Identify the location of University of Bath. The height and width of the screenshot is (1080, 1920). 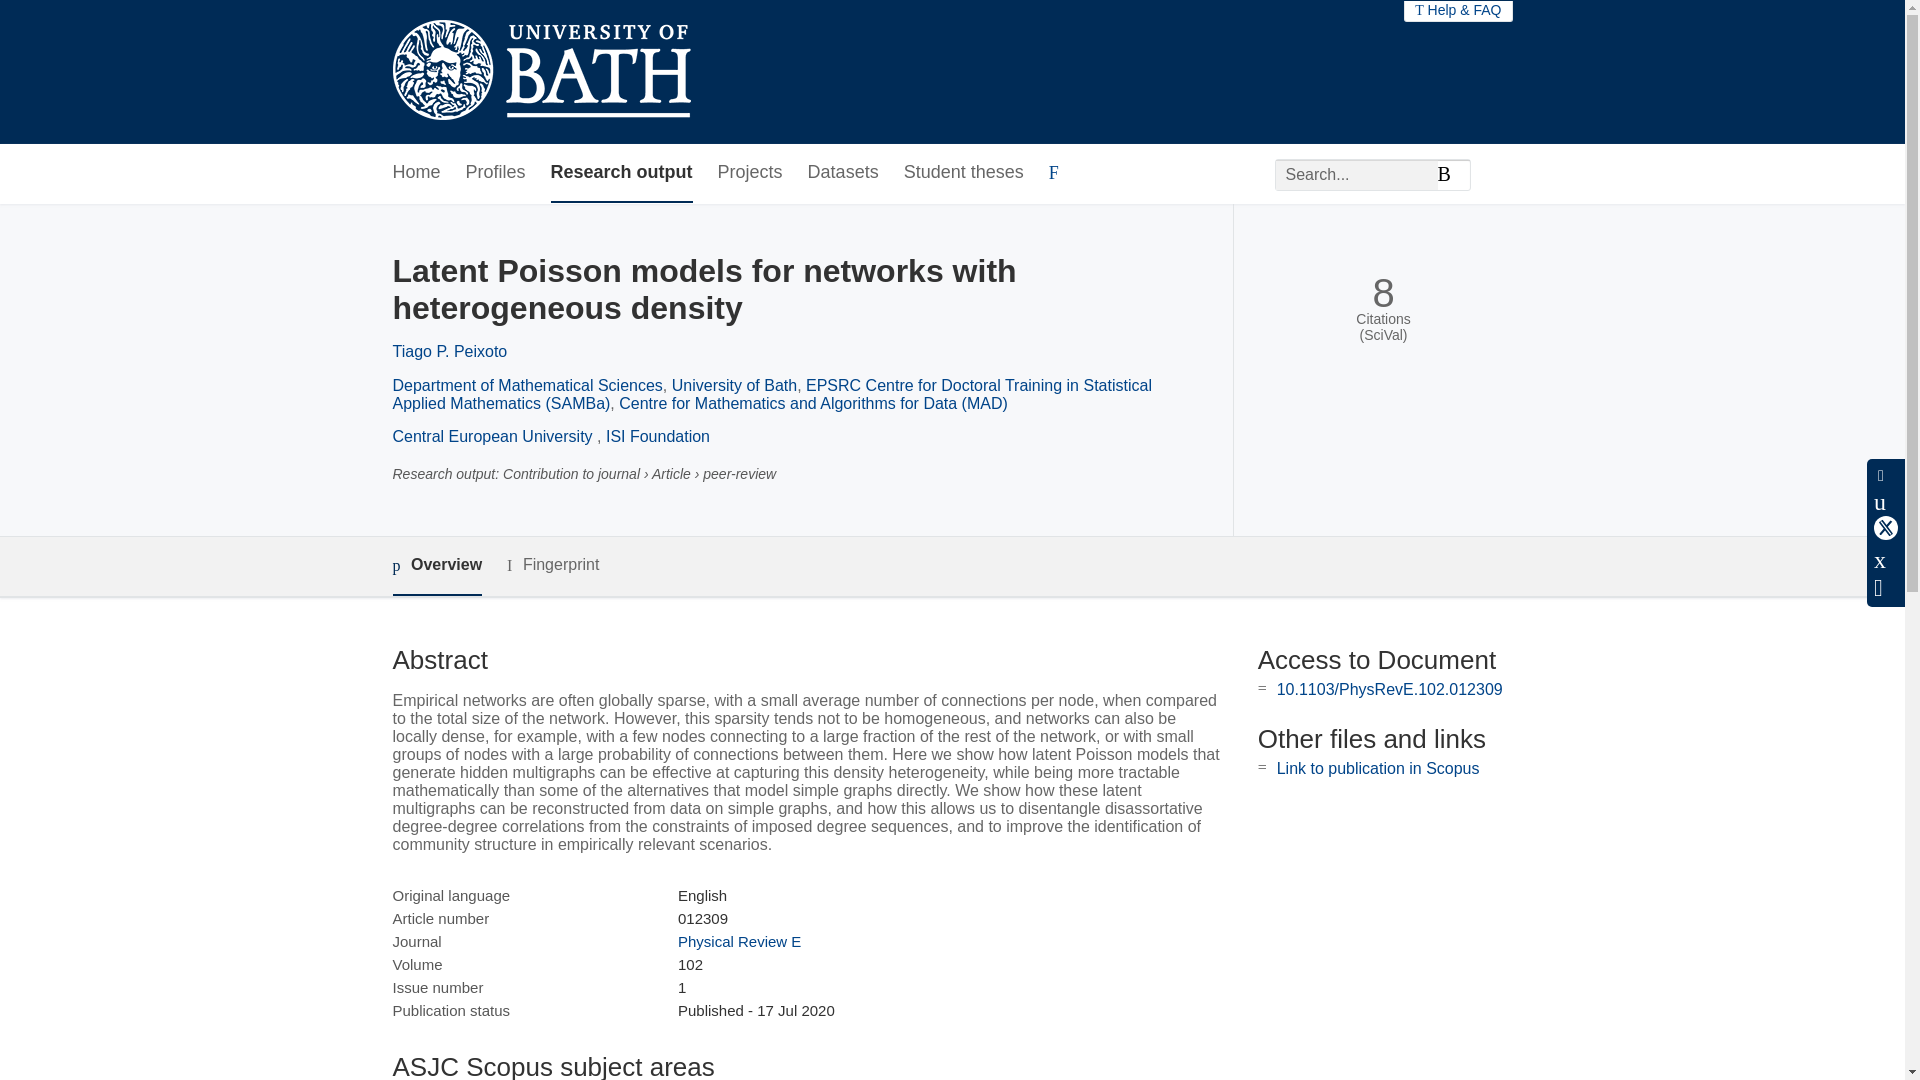
(734, 385).